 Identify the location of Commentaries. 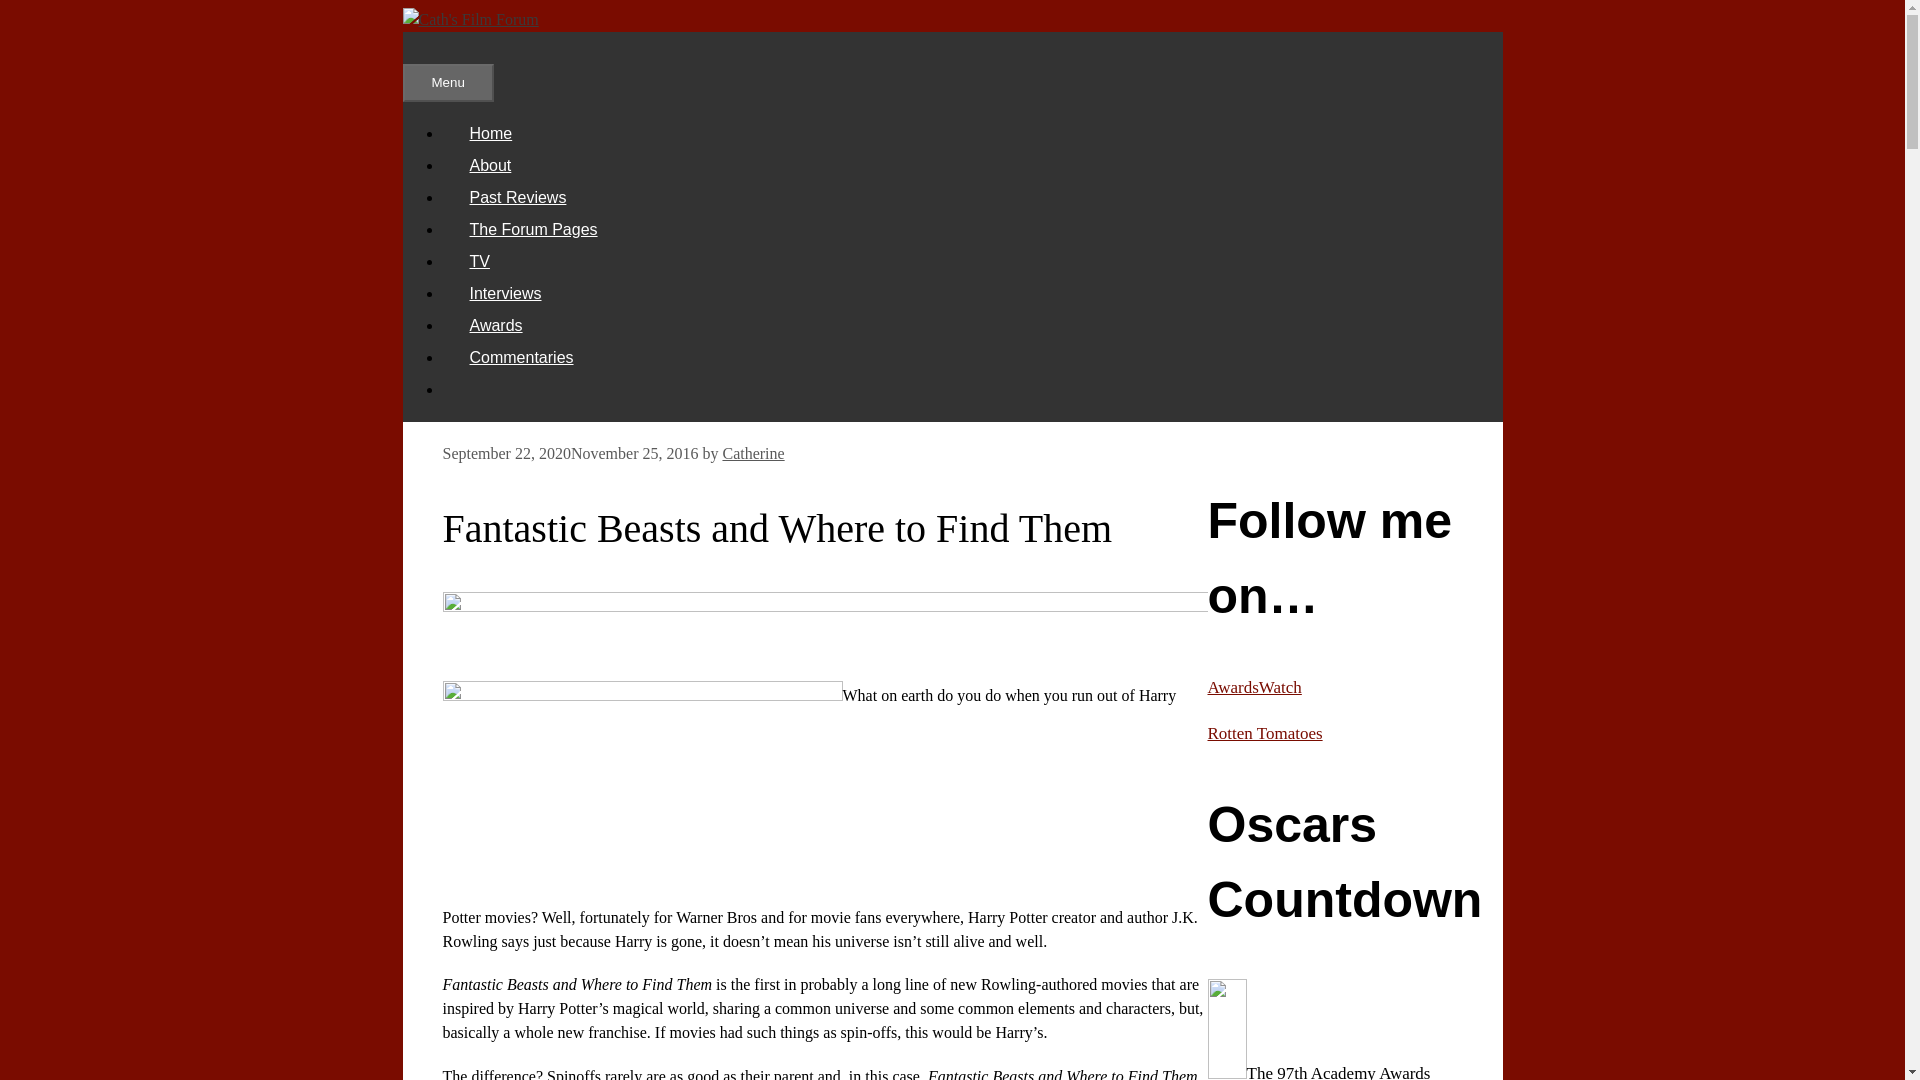
(520, 357).